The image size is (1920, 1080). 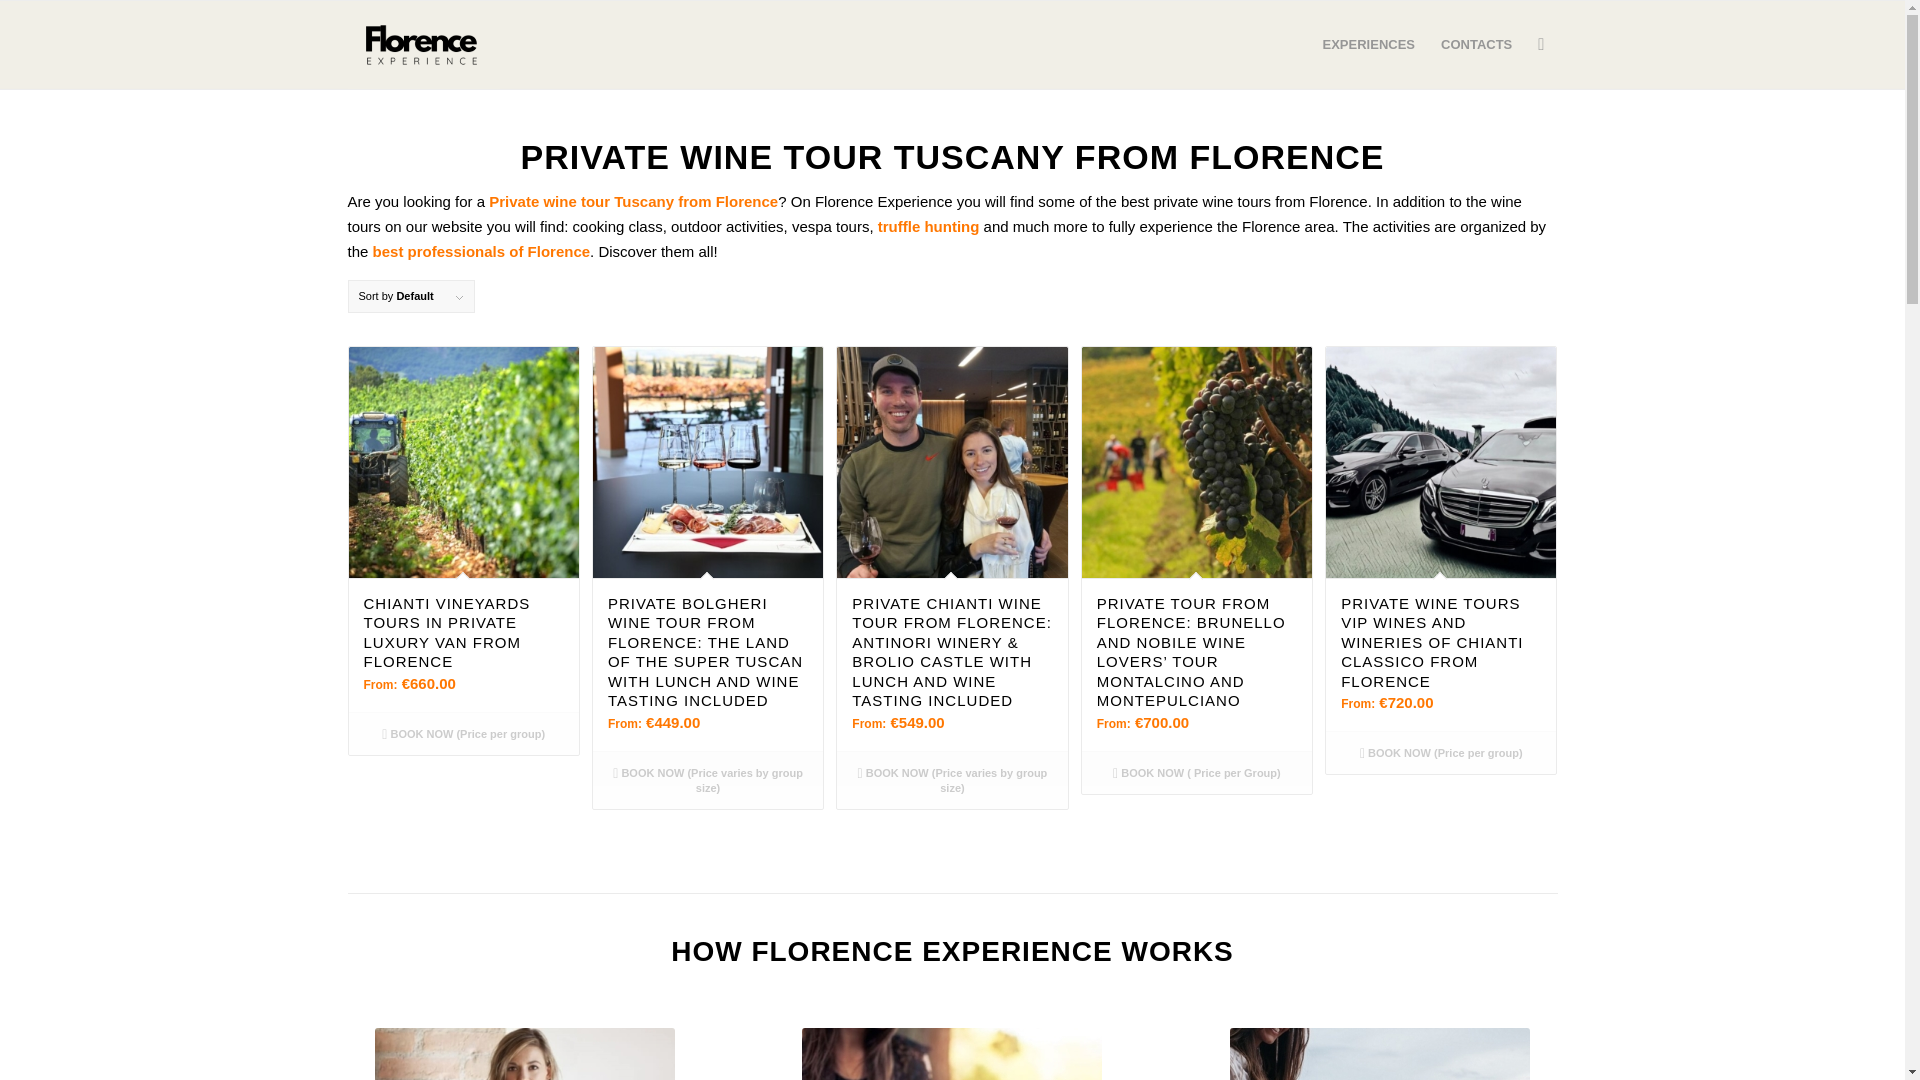 What do you see at coordinates (1476, 44) in the screenshot?
I see `CONTACTS` at bounding box center [1476, 44].